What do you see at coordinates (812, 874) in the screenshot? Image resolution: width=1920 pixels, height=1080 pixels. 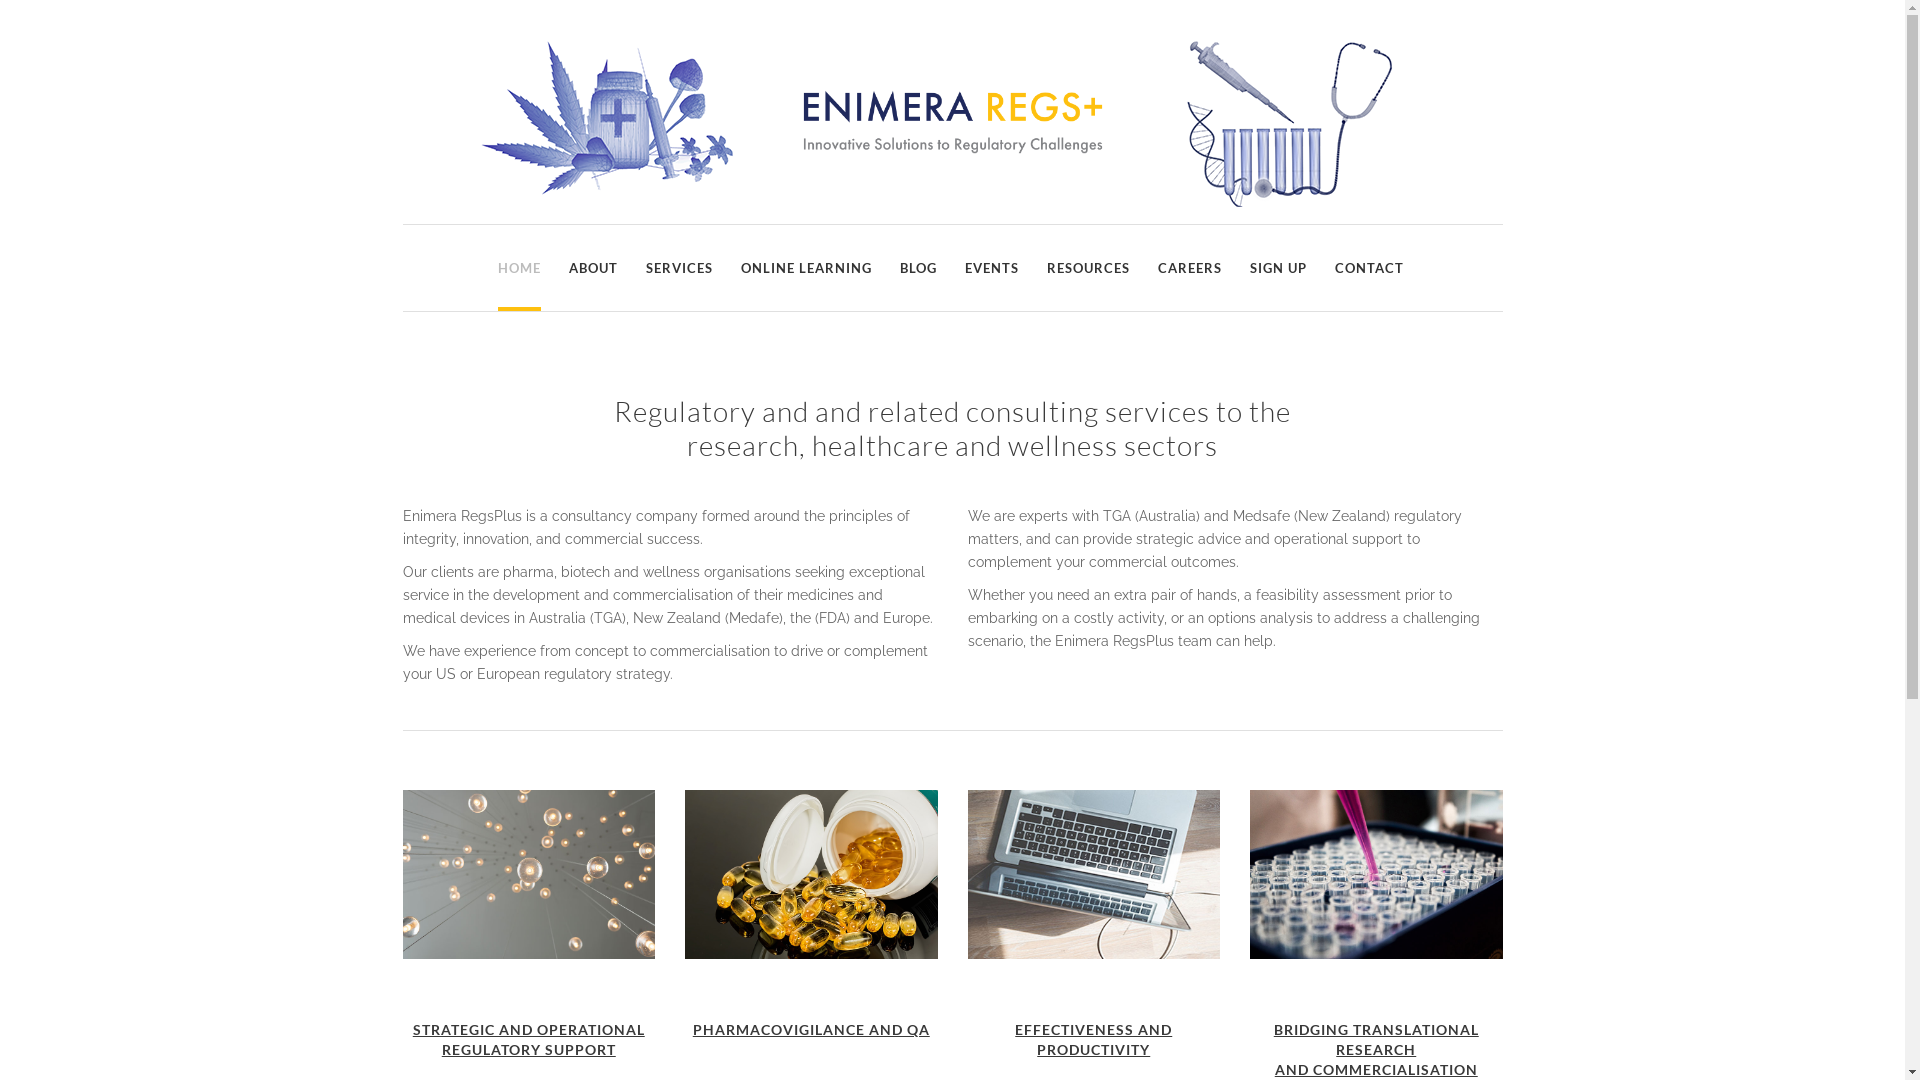 I see `capsules-geb5280606_1920` at bounding box center [812, 874].